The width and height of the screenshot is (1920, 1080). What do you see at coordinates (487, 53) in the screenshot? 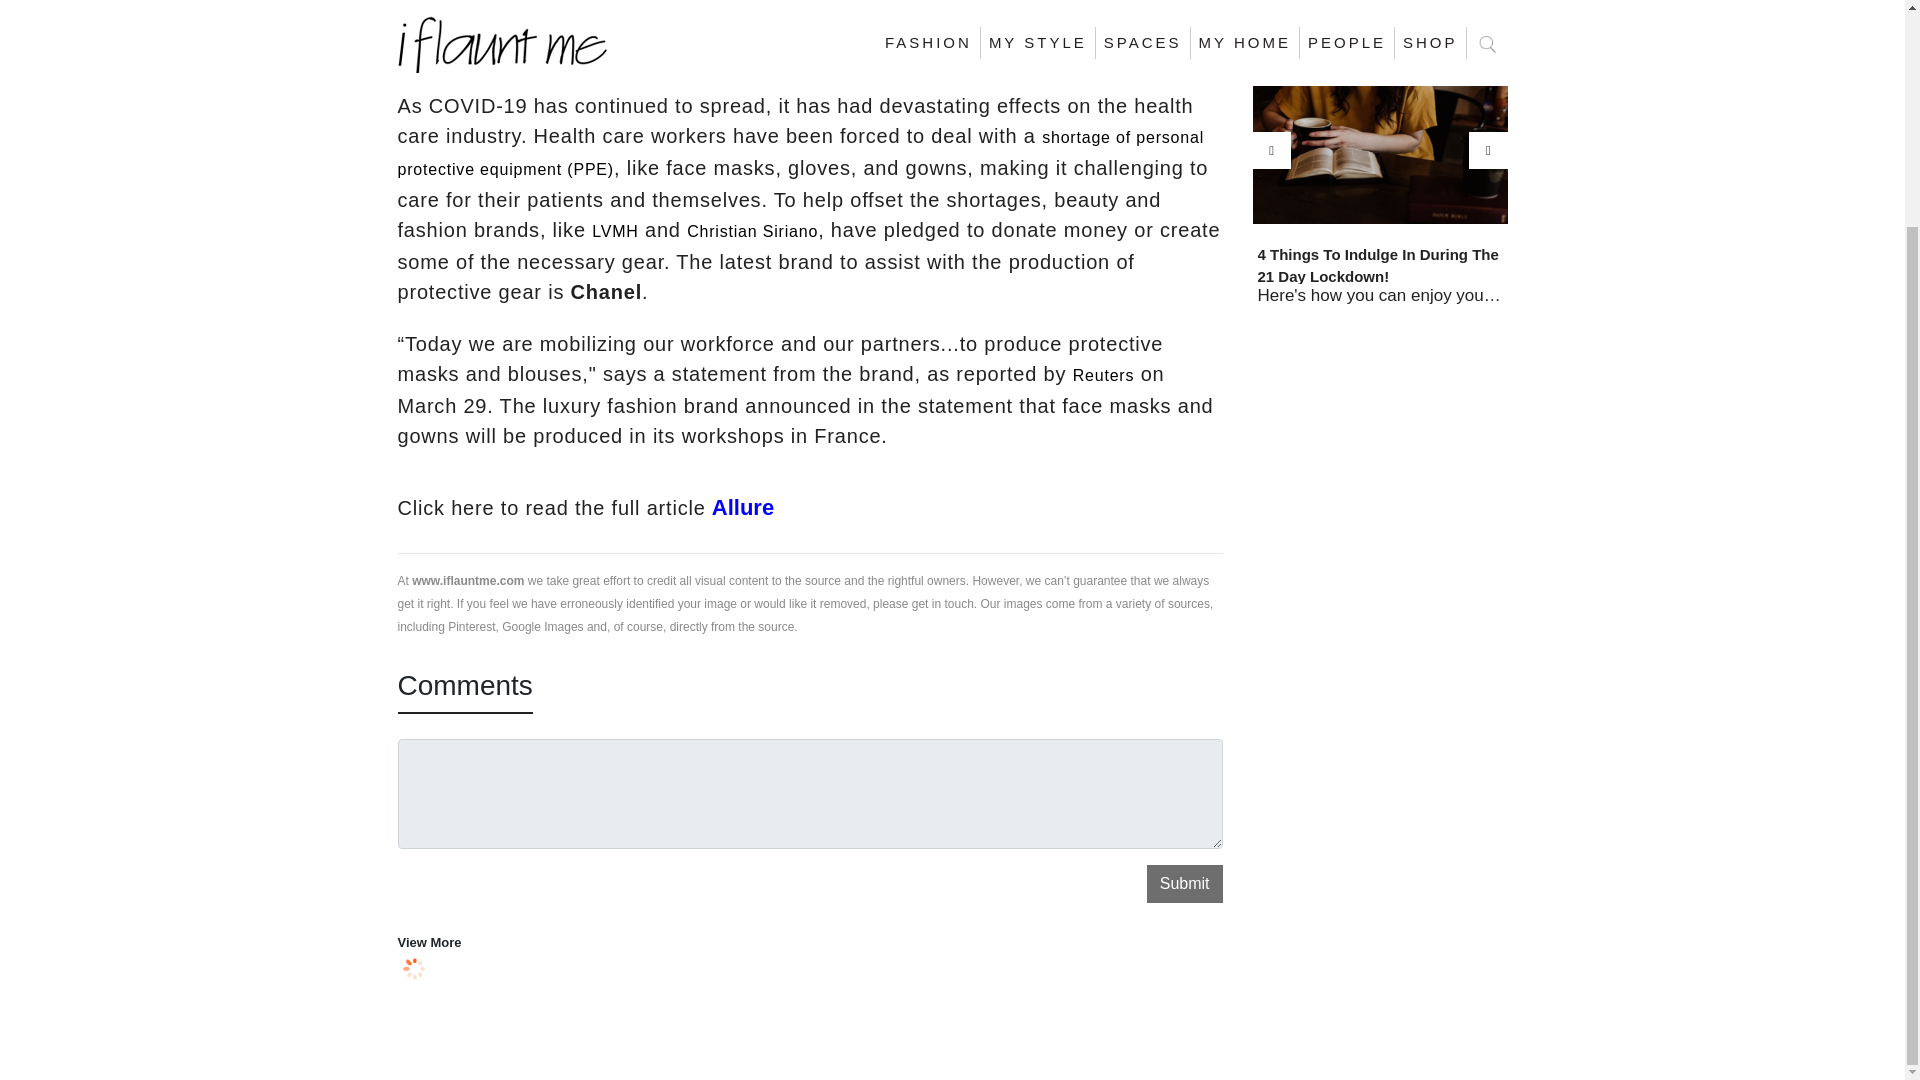
I see `Gabi Thorne` at bounding box center [487, 53].